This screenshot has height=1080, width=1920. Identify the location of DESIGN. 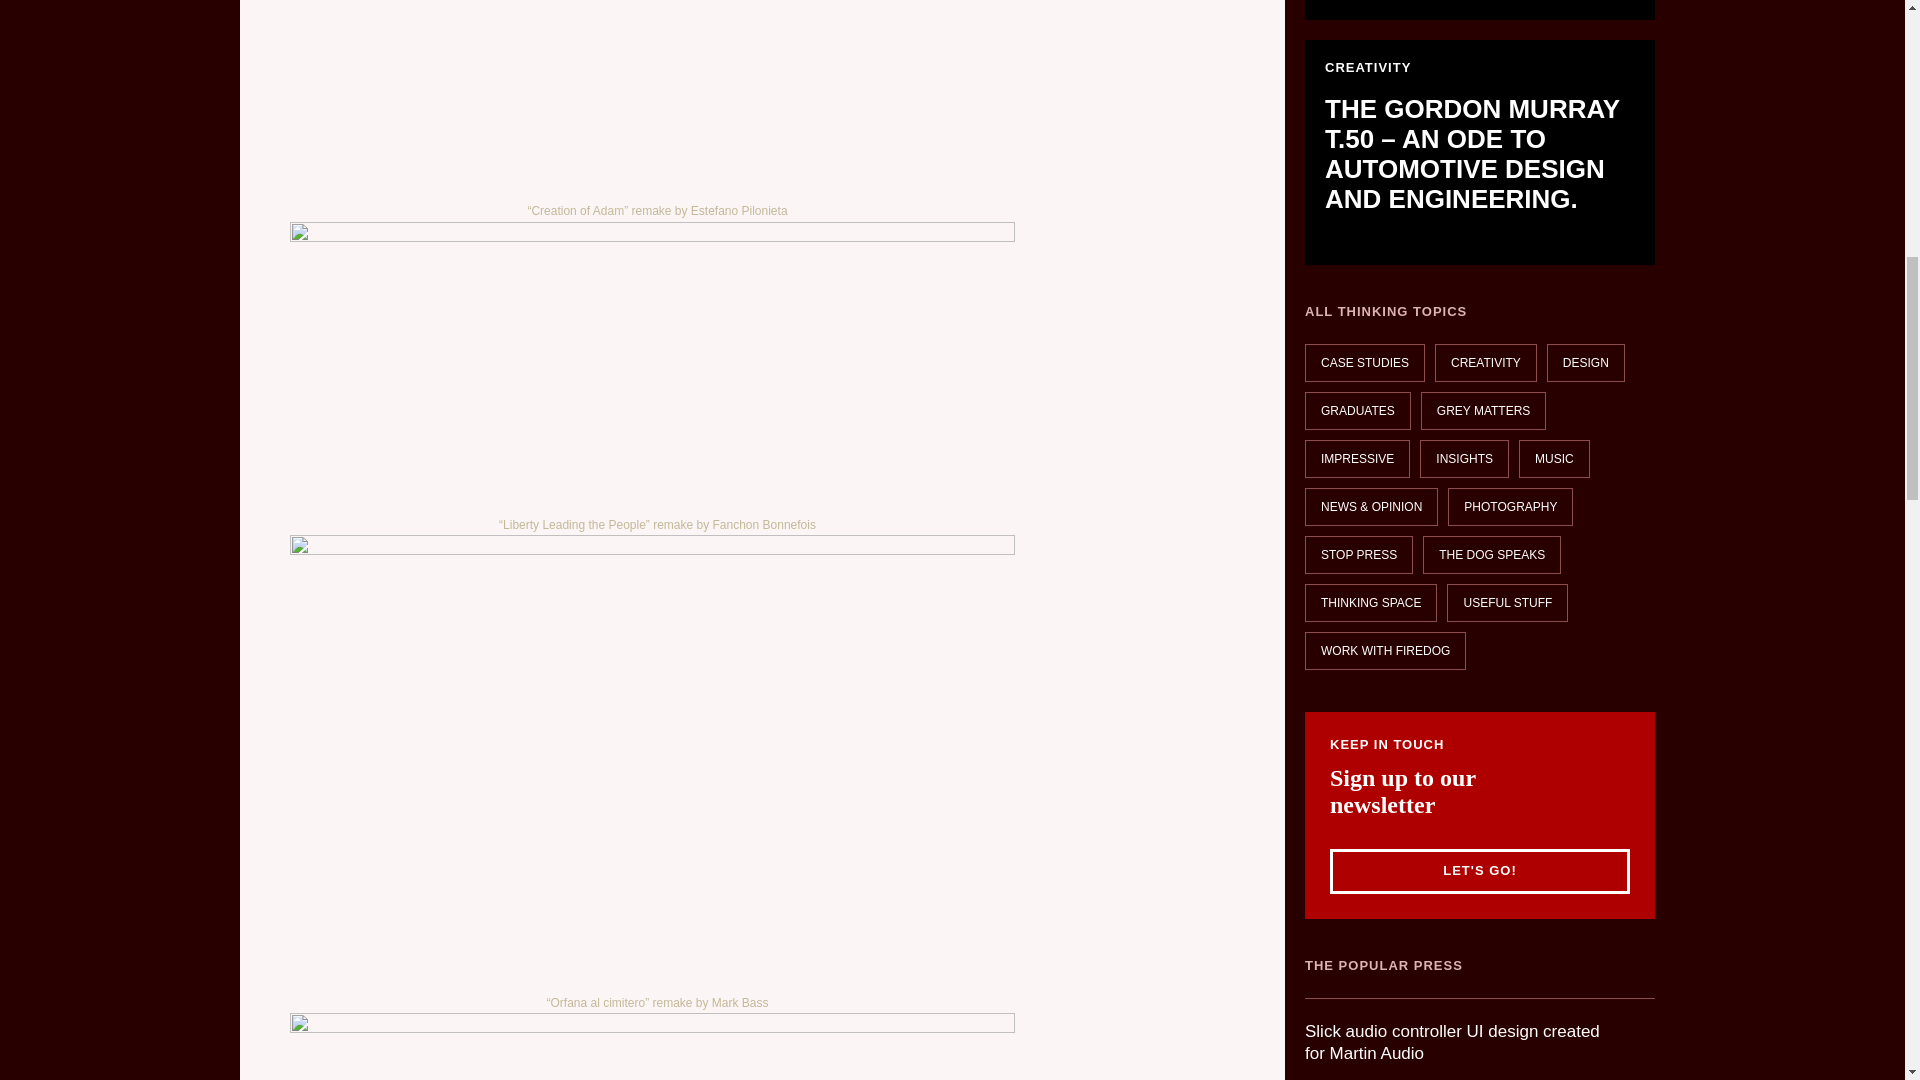
(1586, 362).